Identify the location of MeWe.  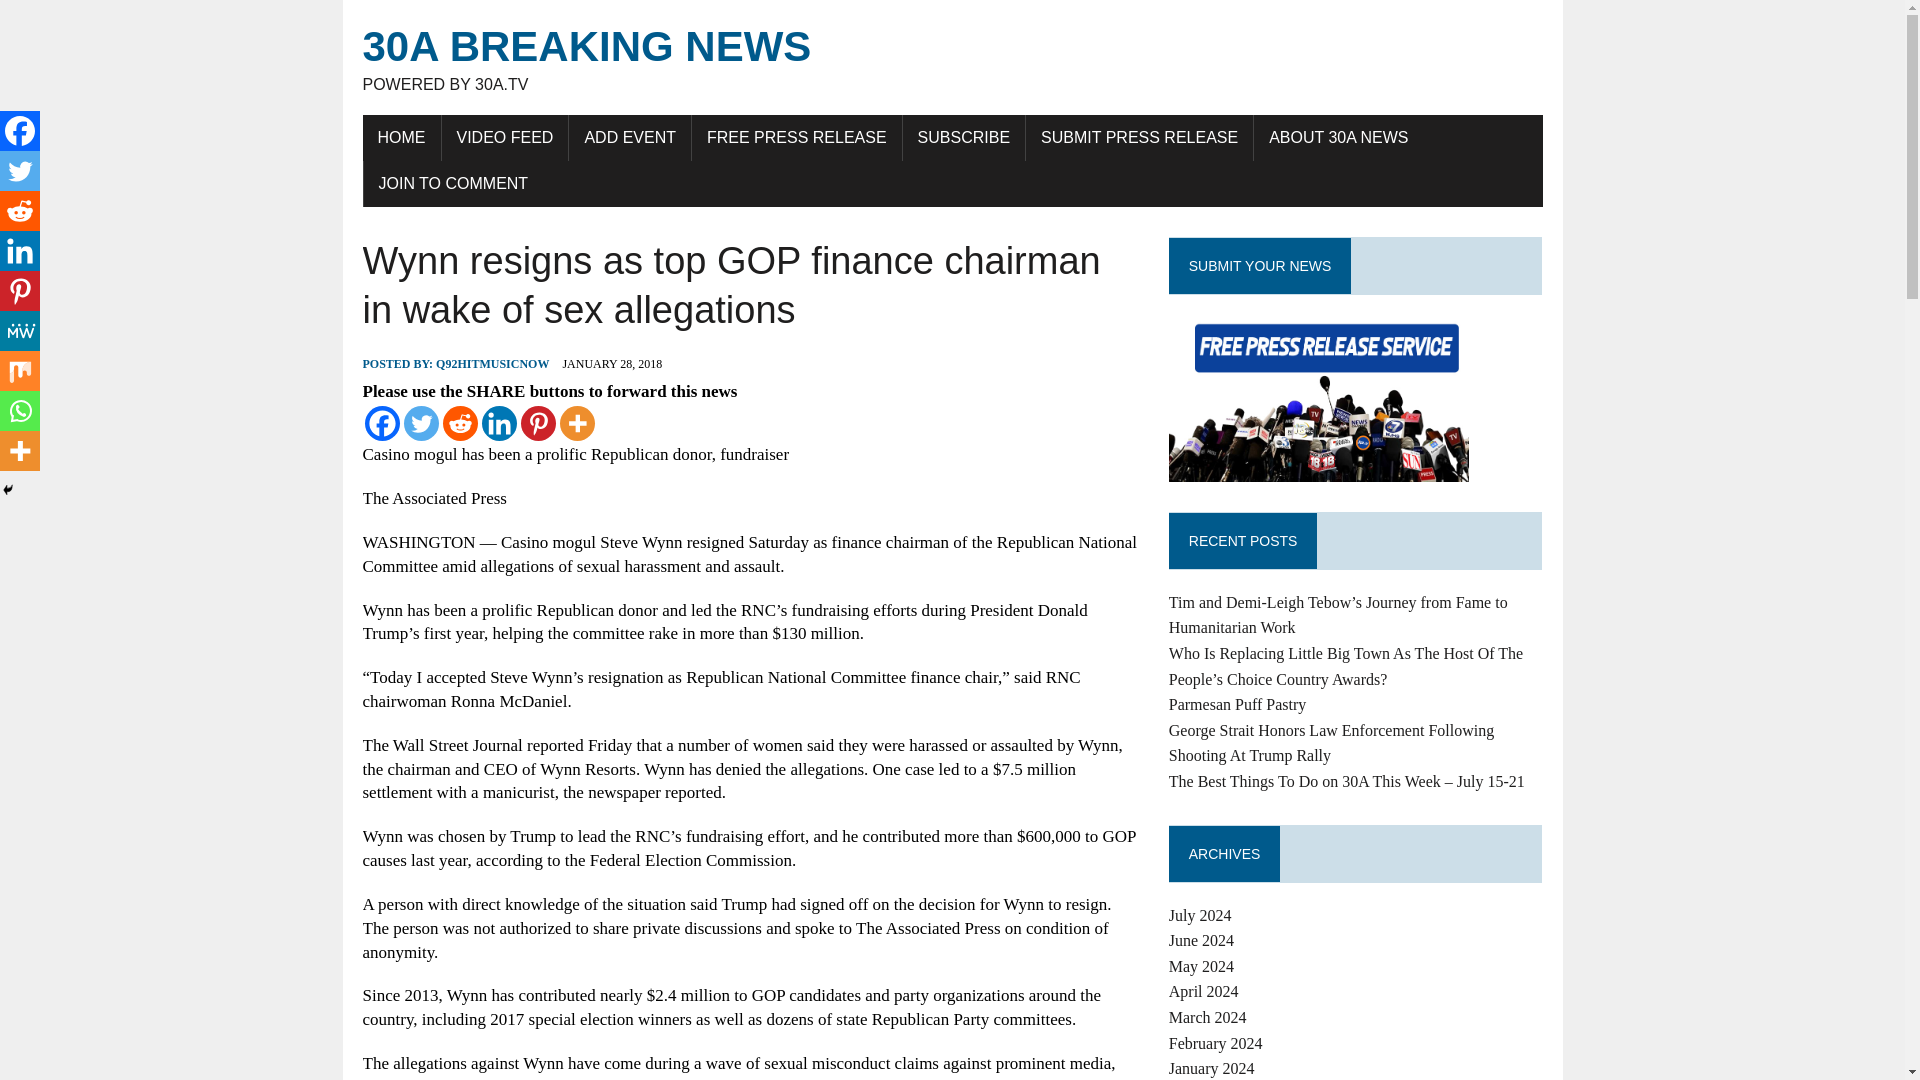
(1338, 137).